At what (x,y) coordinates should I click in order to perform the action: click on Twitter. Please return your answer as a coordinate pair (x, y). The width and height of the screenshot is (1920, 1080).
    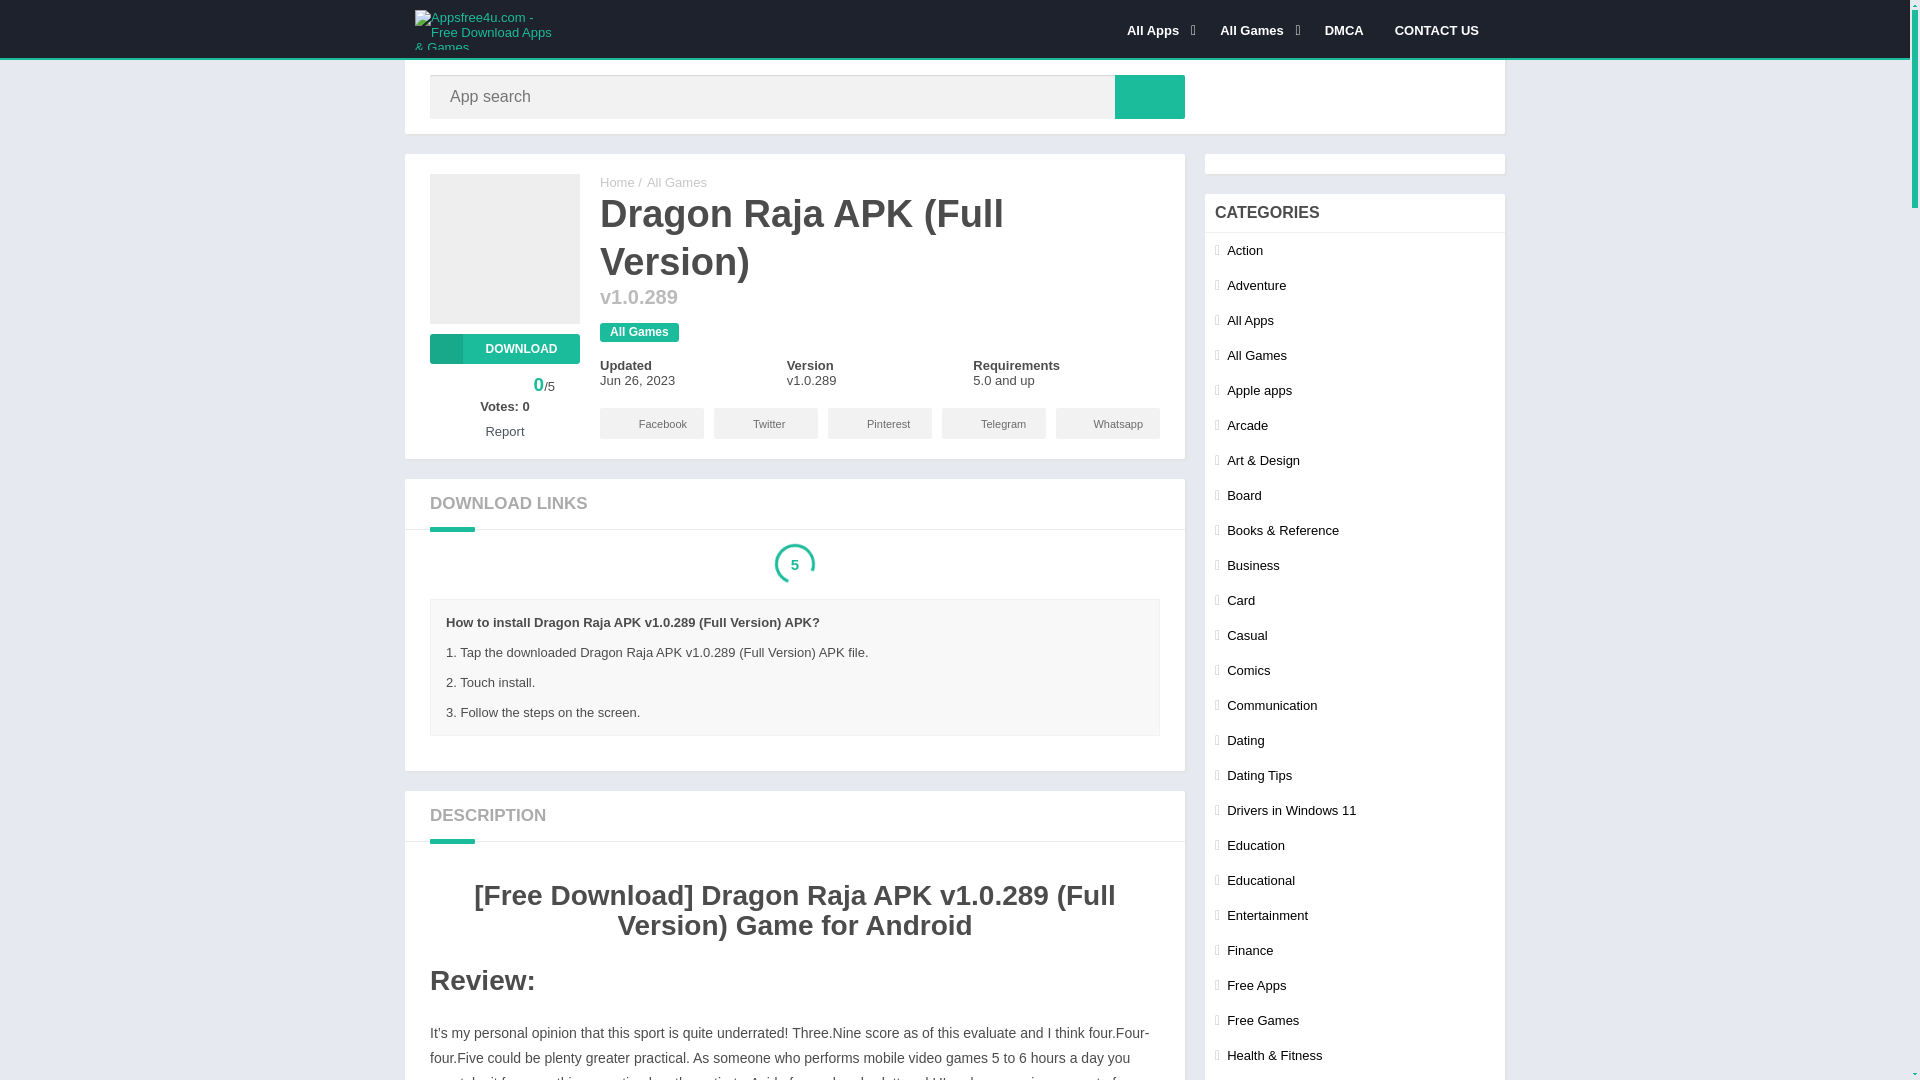
    Looking at the image, I should click on (766, 423).